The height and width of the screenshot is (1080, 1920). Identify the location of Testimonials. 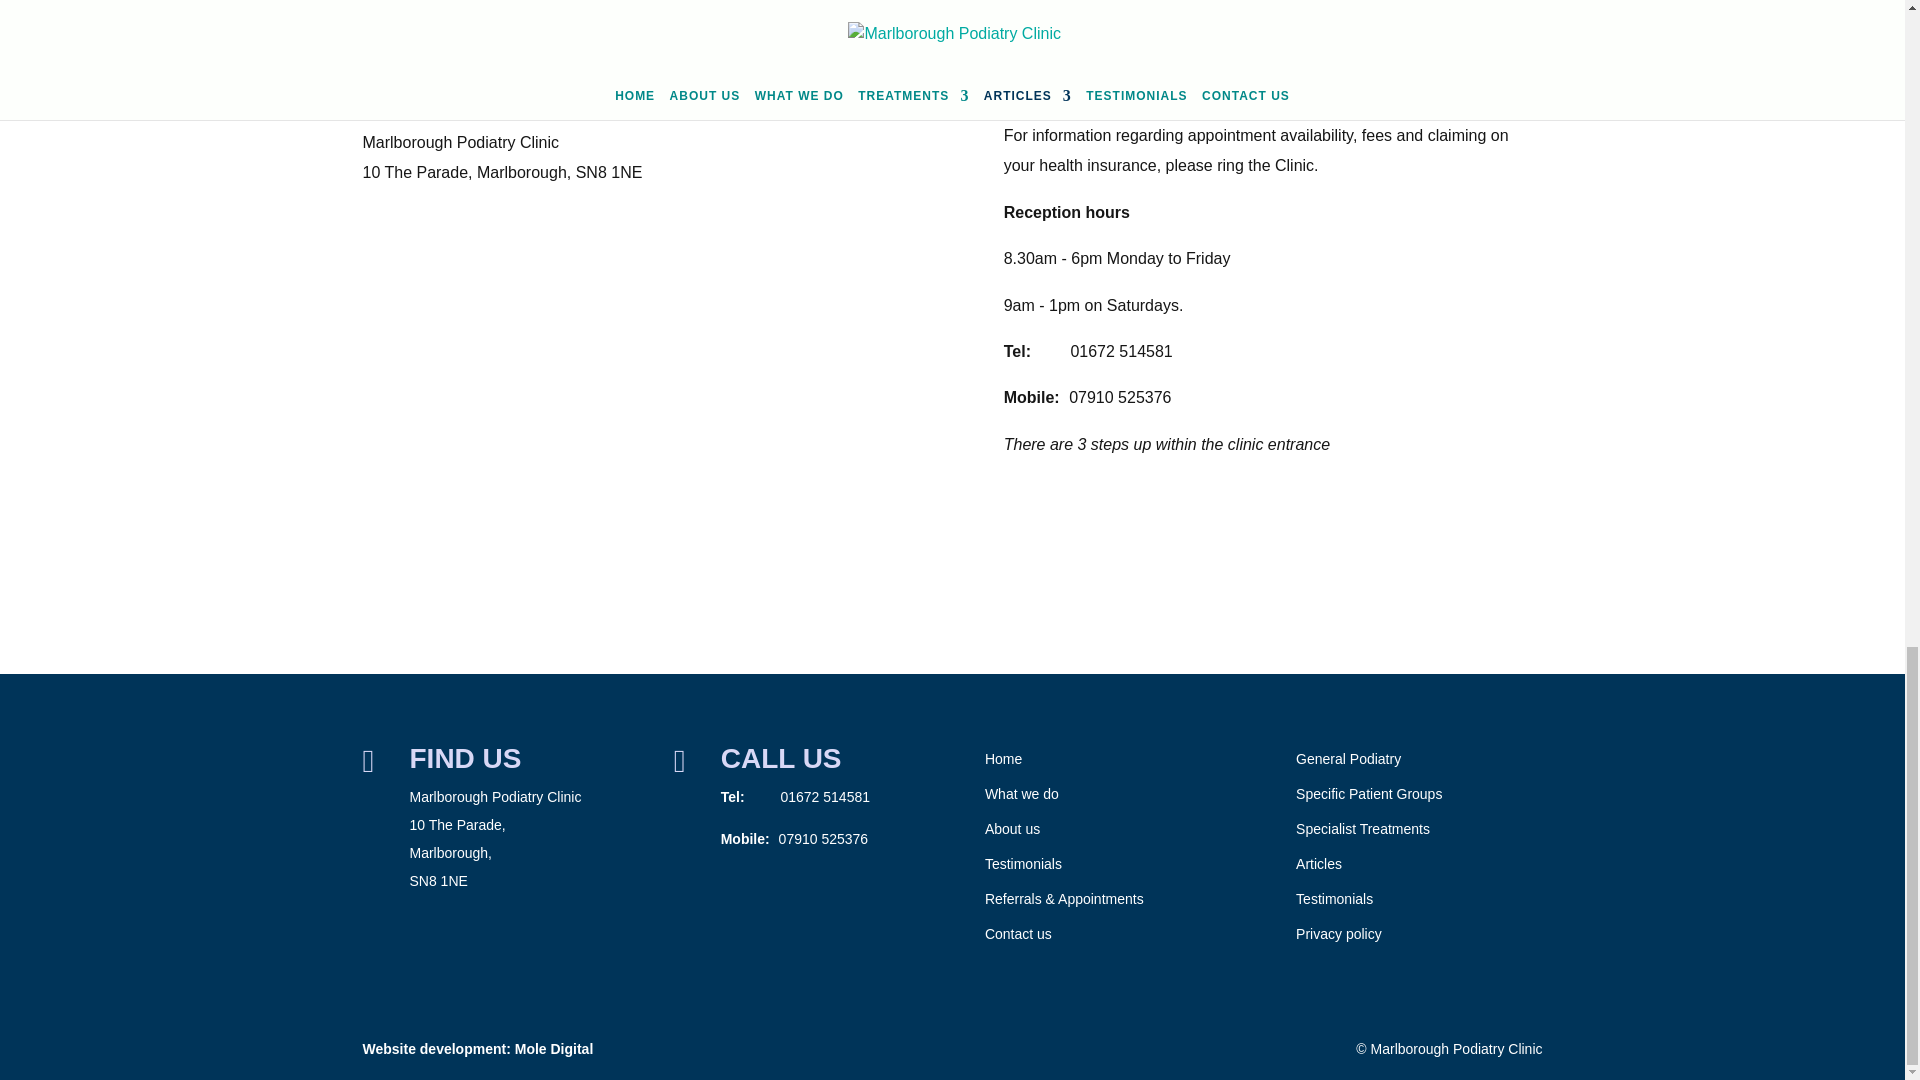
(1022, 864).